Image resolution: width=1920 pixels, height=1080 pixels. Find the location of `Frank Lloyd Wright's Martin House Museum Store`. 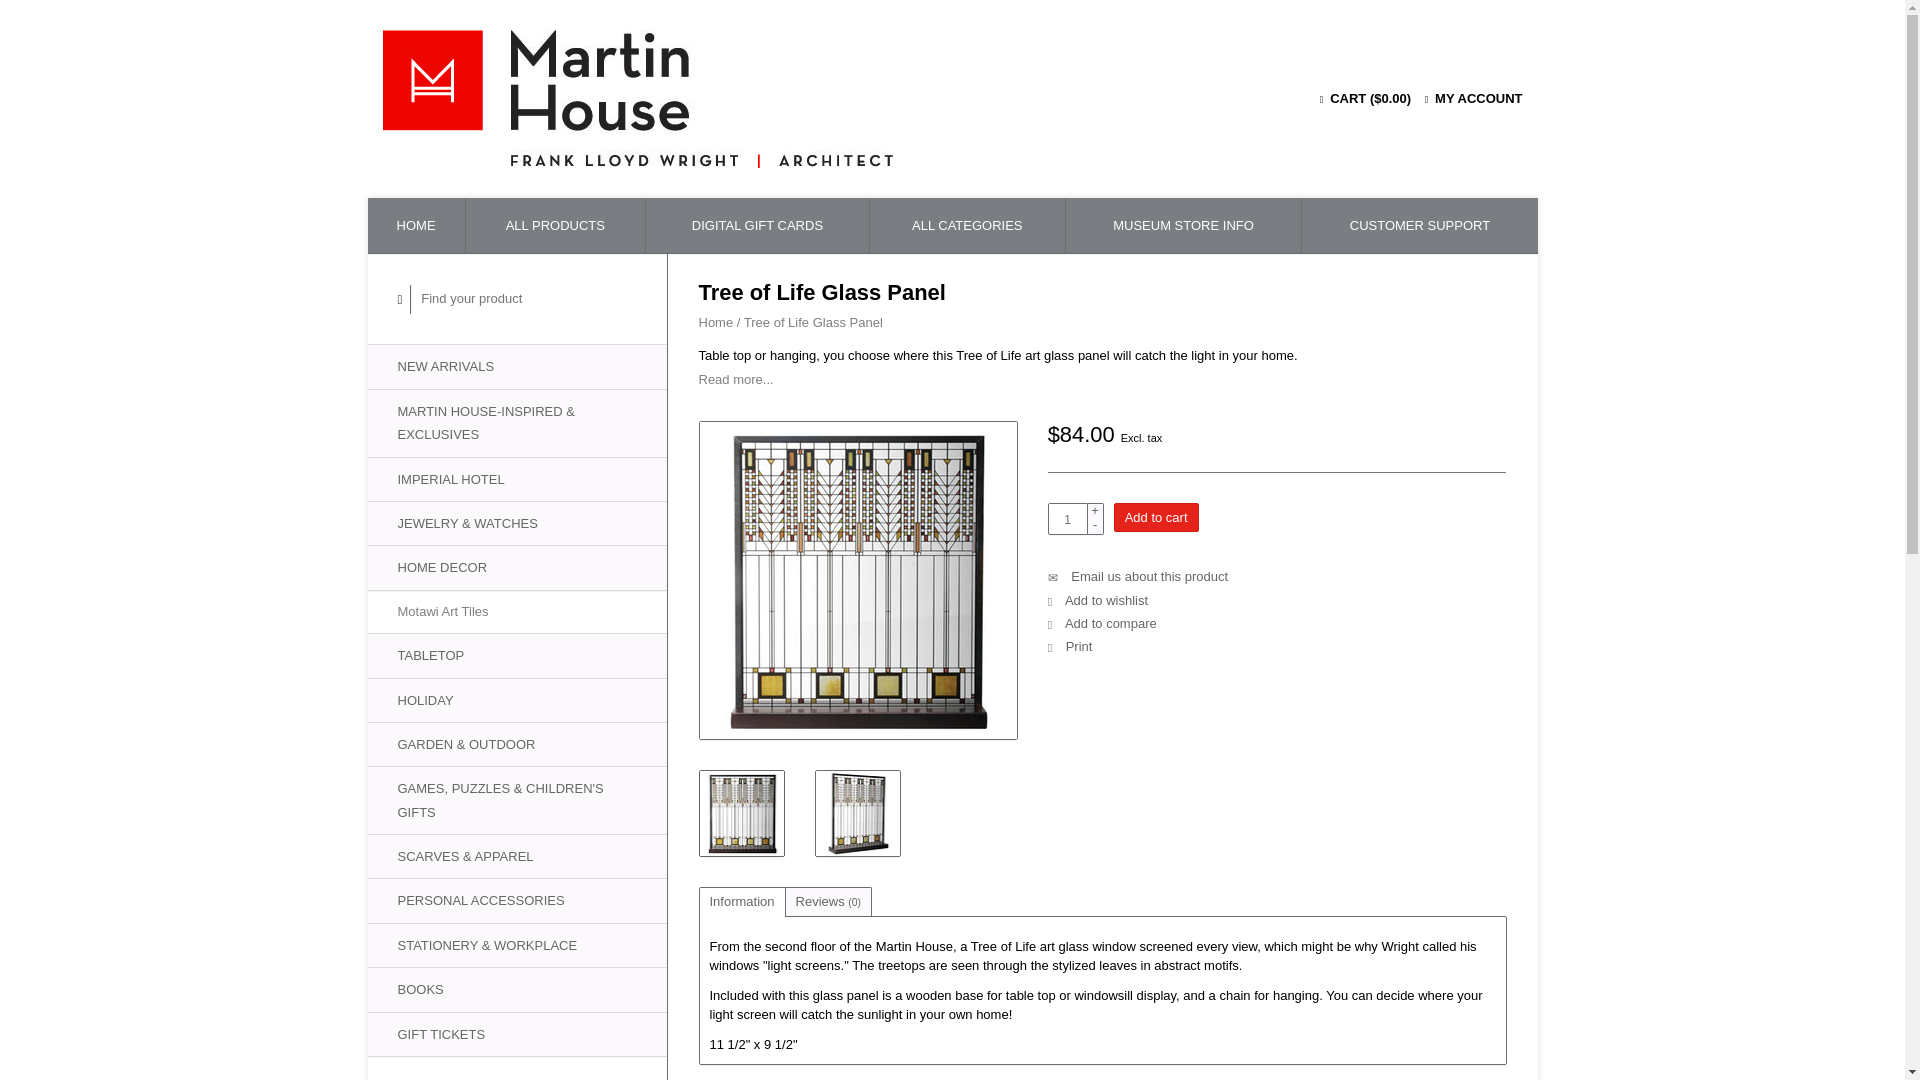

Frank Lloyd Wright's Martin House Museum Store is located at coordinates (790, 99).